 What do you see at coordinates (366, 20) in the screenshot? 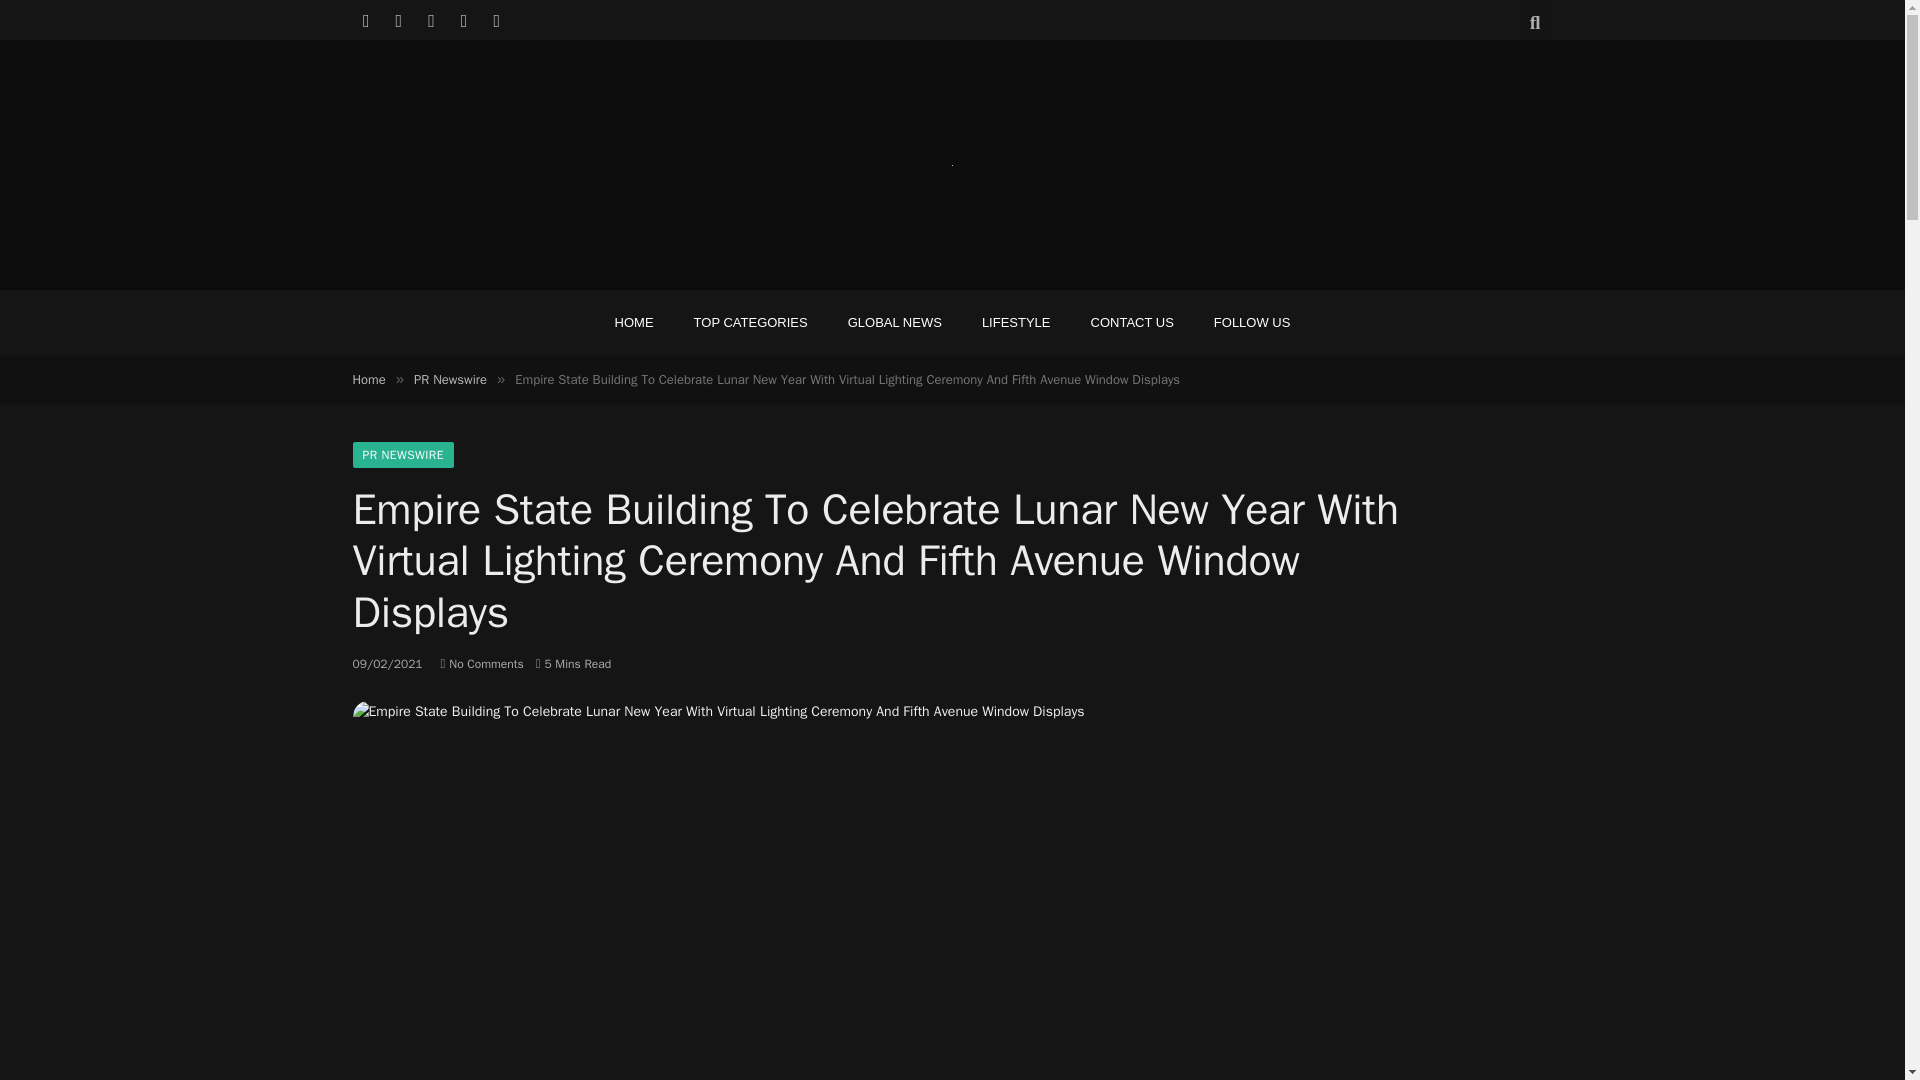
I see `Facebook` at bounding box center [366, 20].